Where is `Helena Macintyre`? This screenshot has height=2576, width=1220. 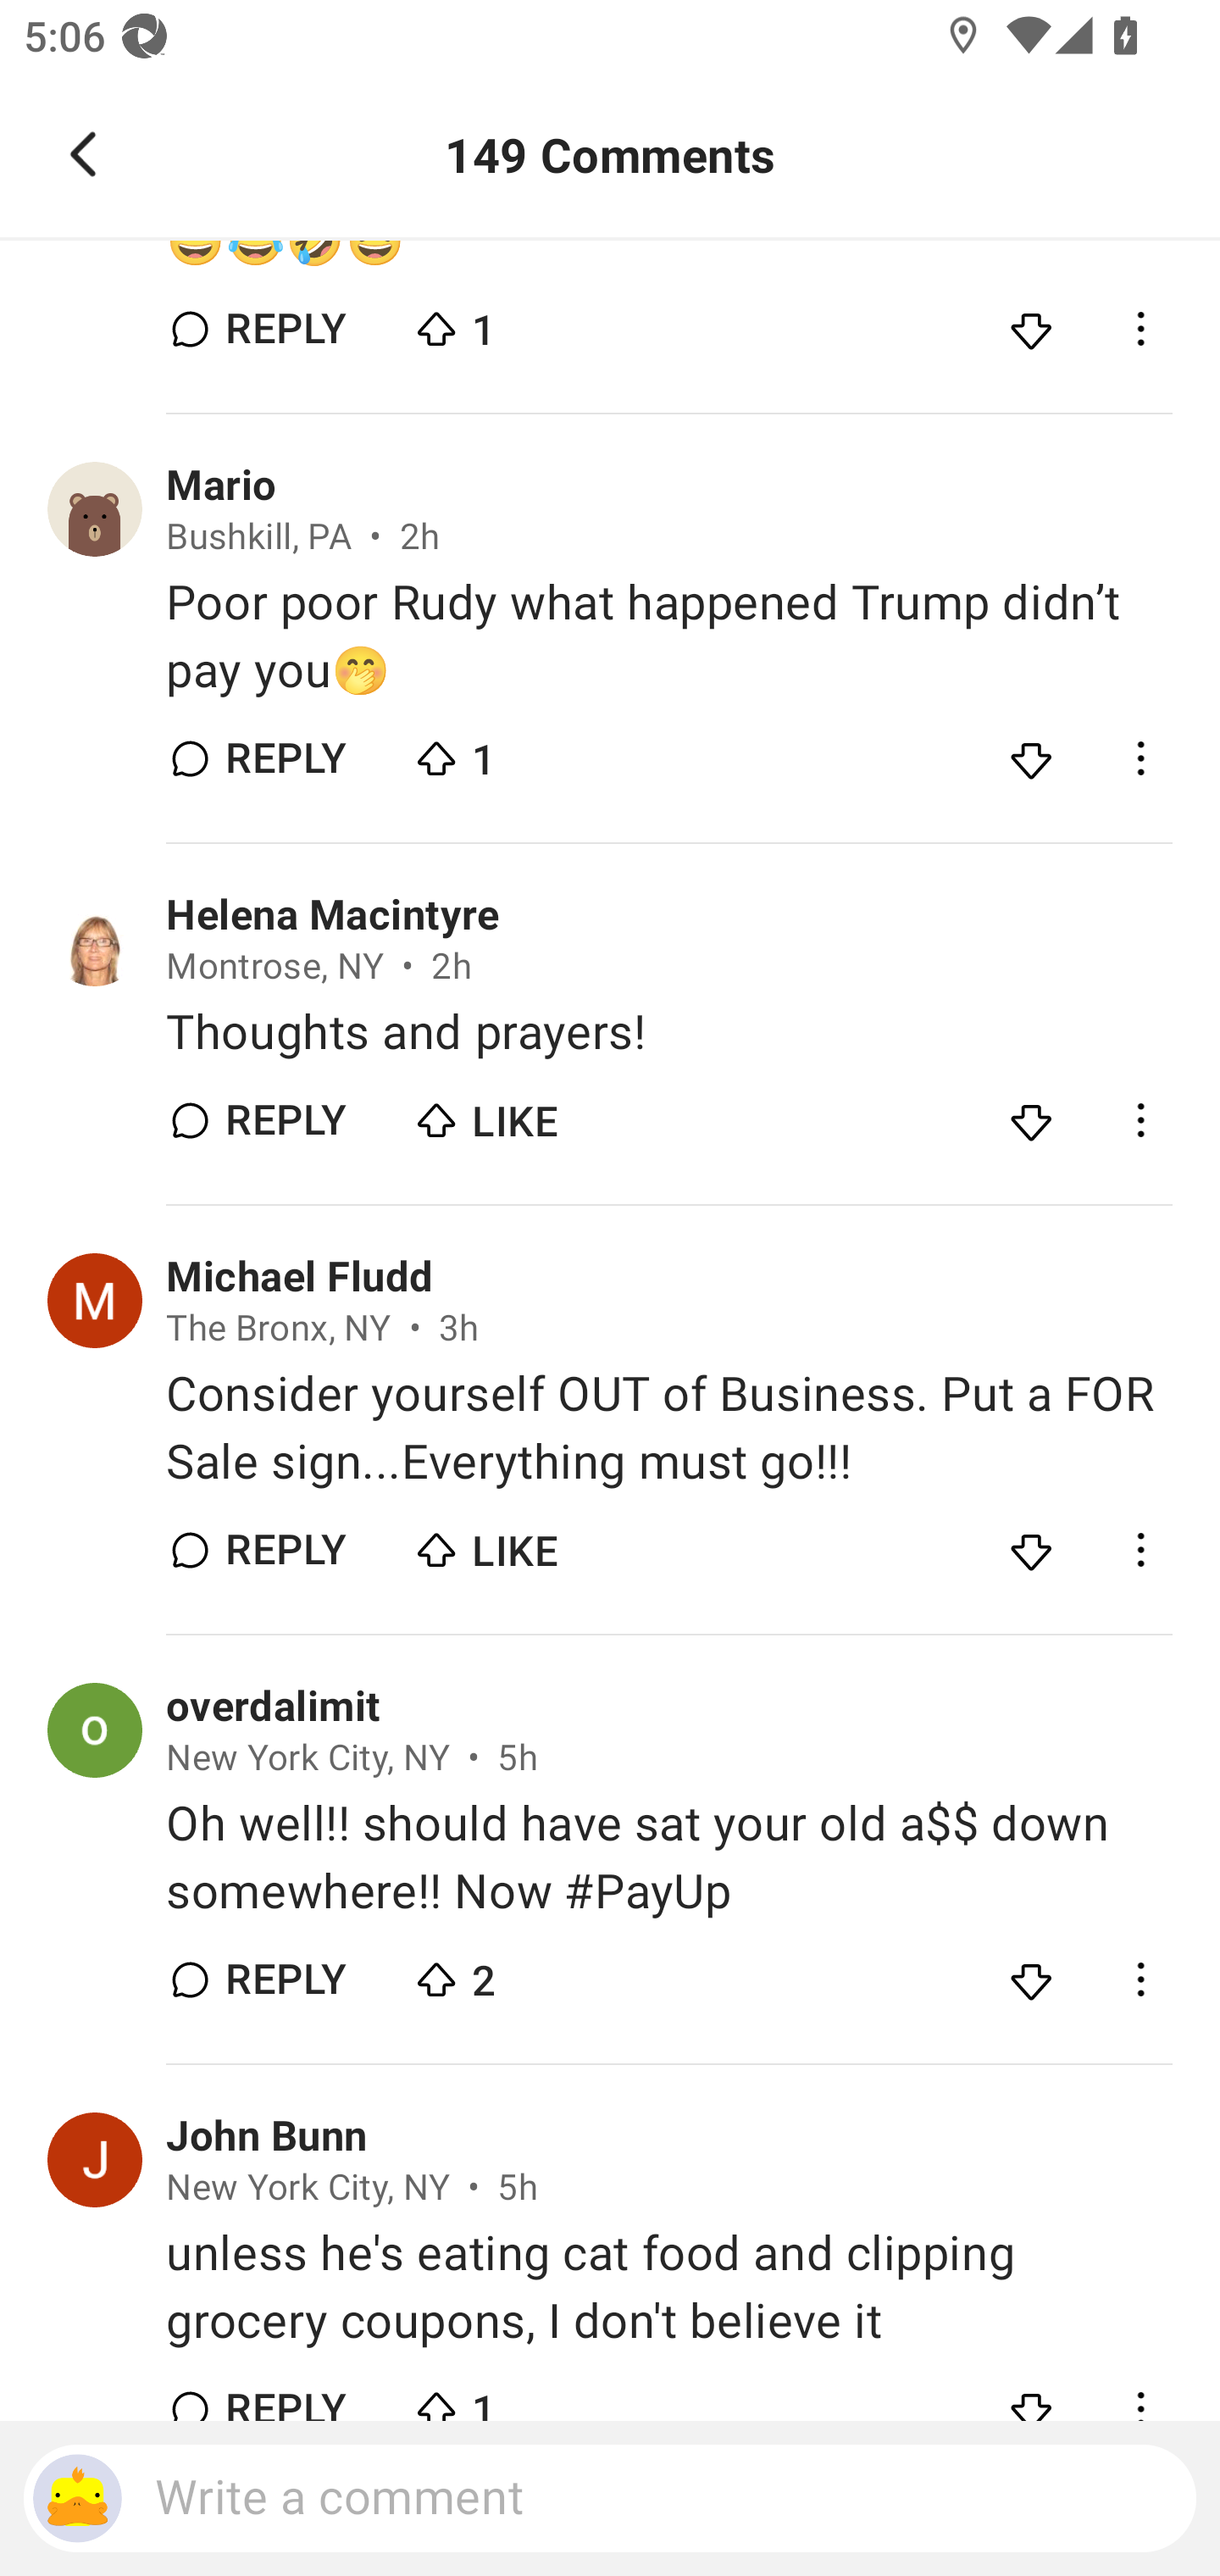
Helena Macintyre is located at coordinates (332, 915).